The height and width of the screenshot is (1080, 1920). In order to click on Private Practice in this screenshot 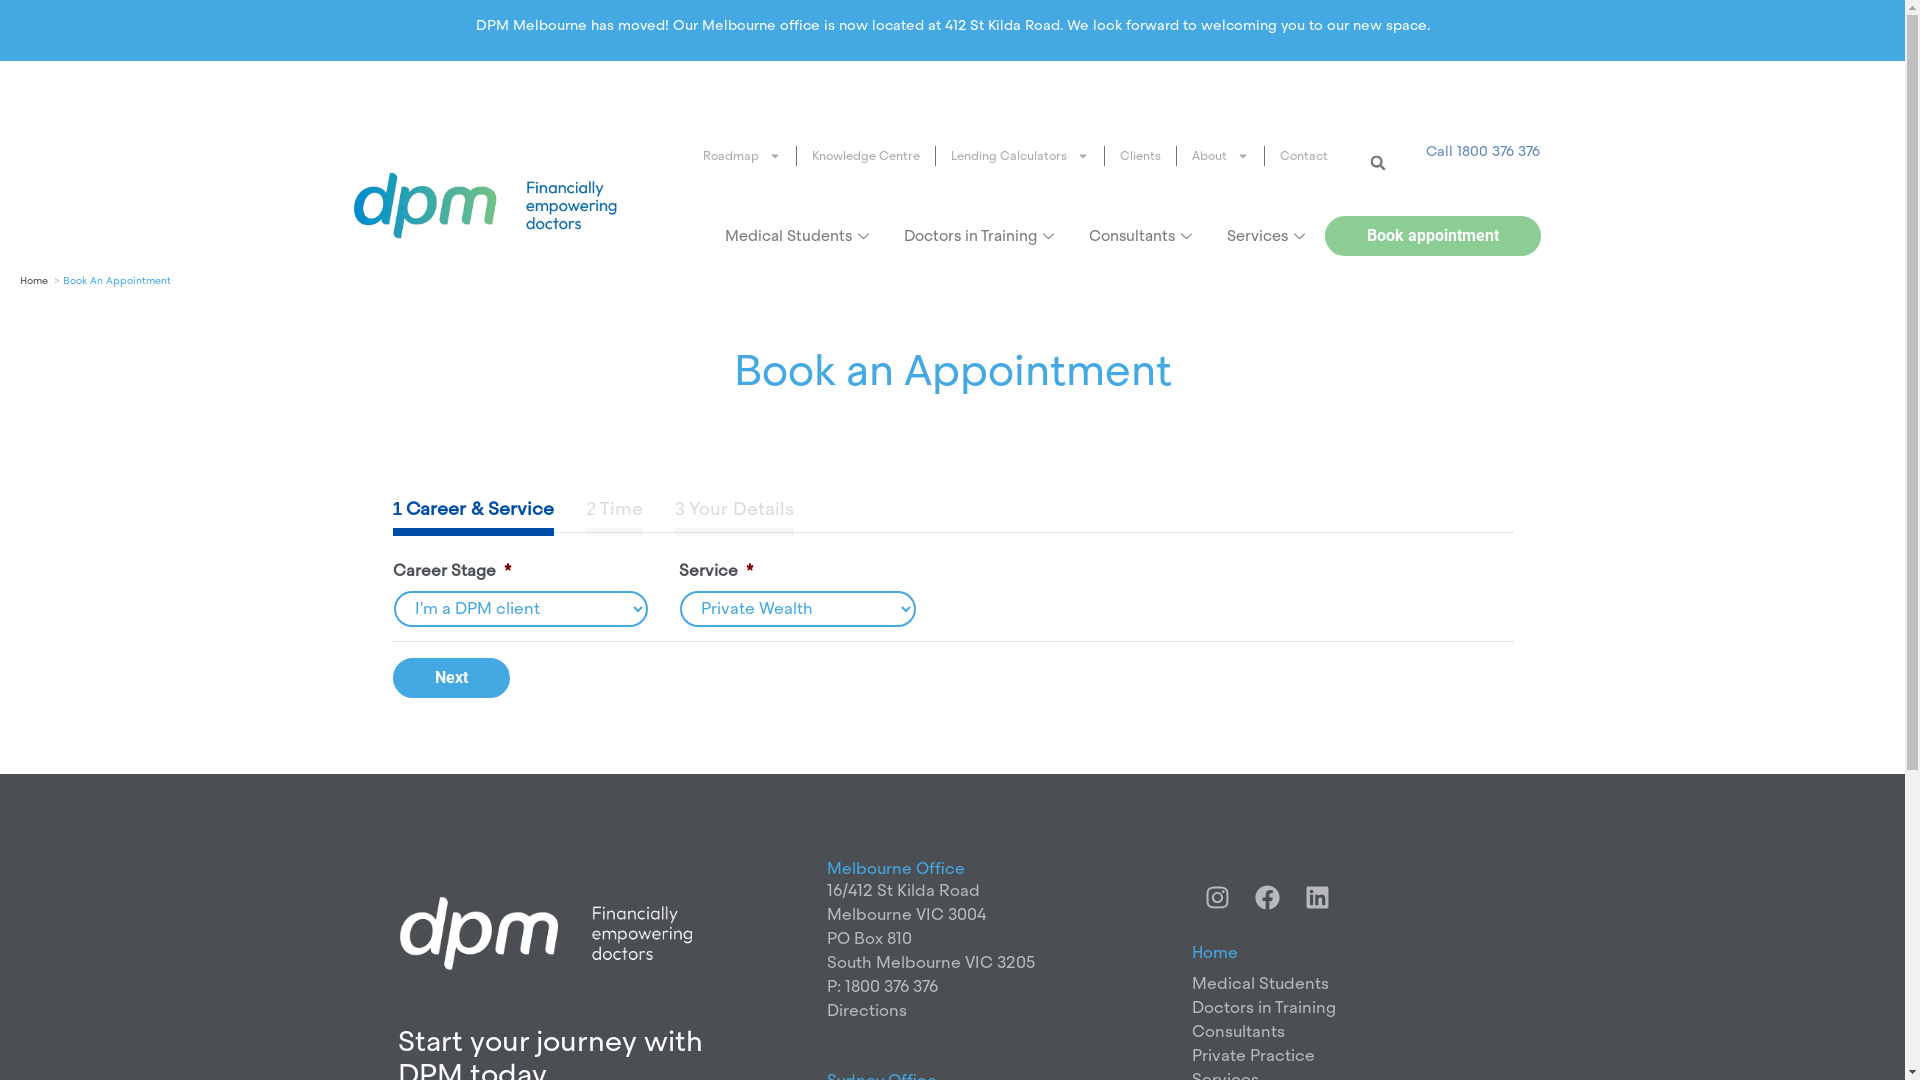, I will do `click(1254, 1056)`.